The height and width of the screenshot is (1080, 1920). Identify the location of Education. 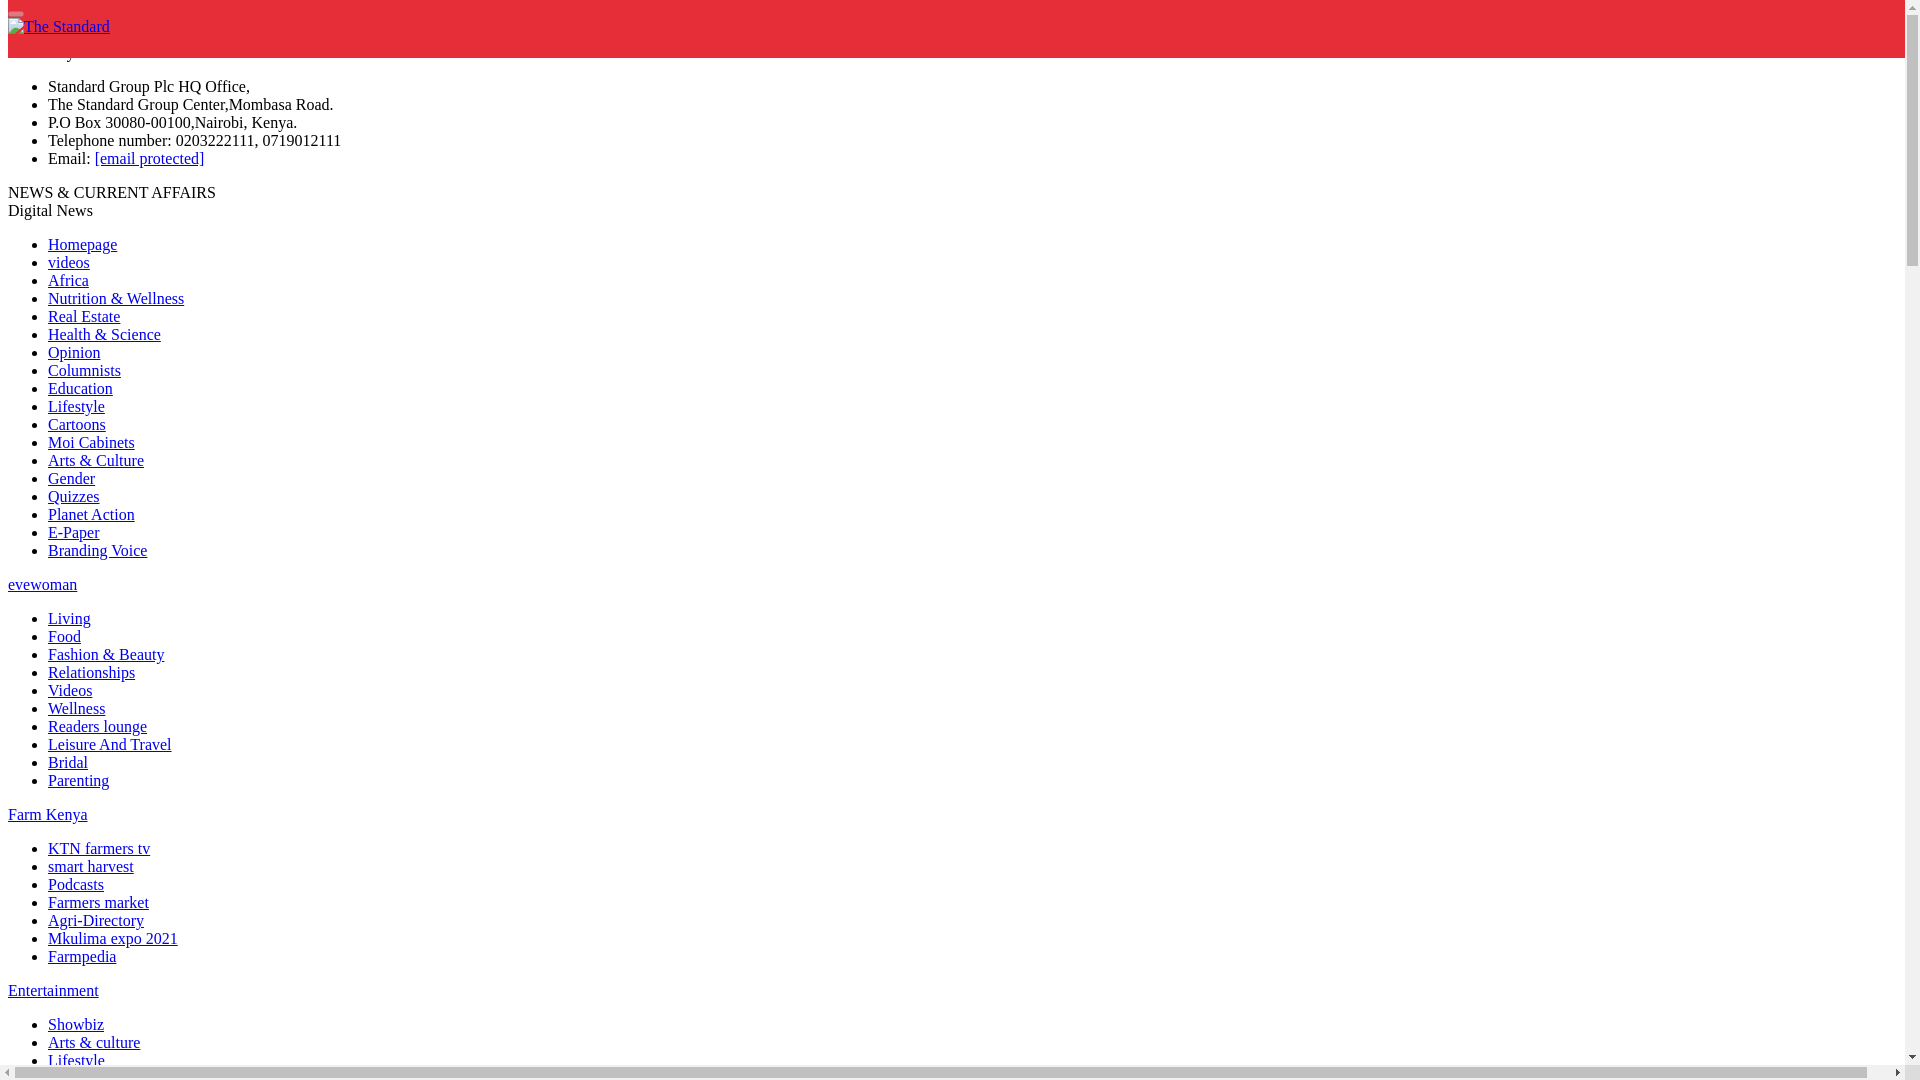
(80, 388).